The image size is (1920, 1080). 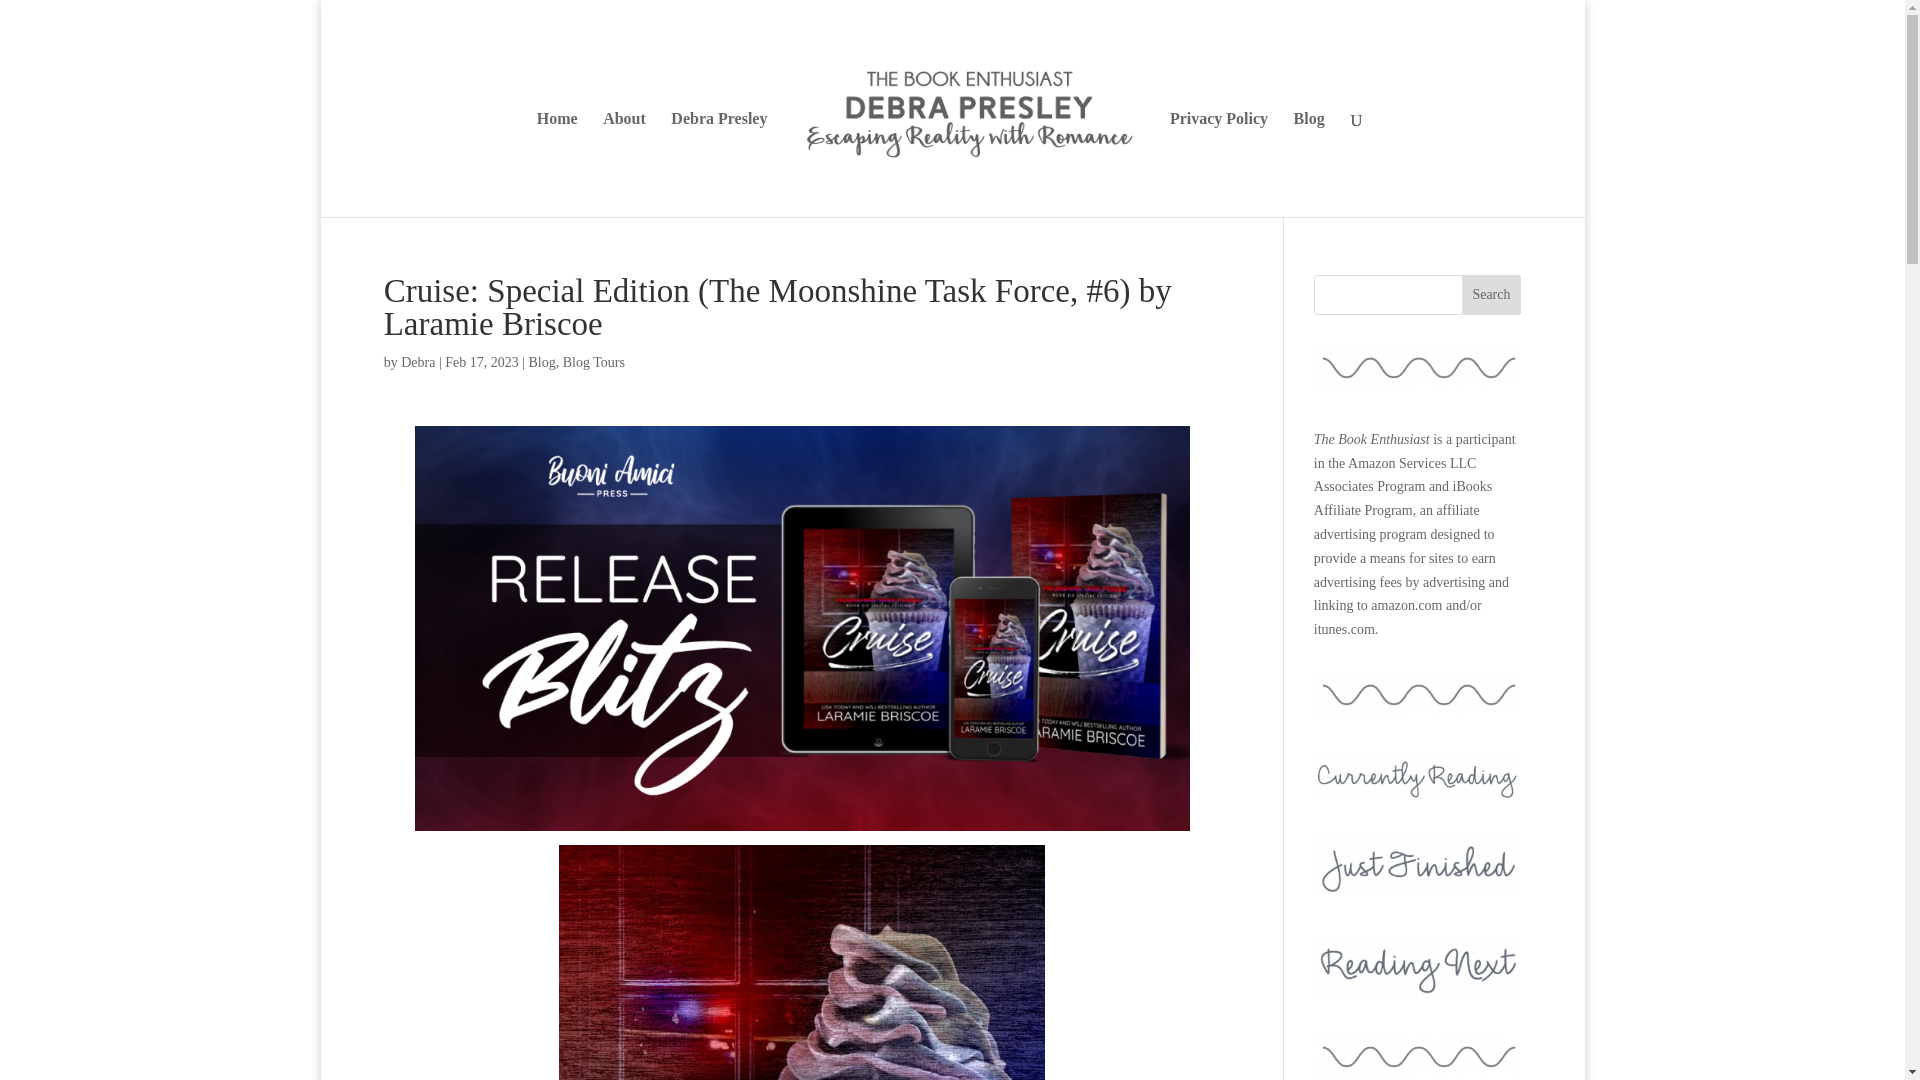 What do you see at coordinates (1218, 164) in the screenshot?
I see `Privacy Policy` at bounding box center [1218, 164].